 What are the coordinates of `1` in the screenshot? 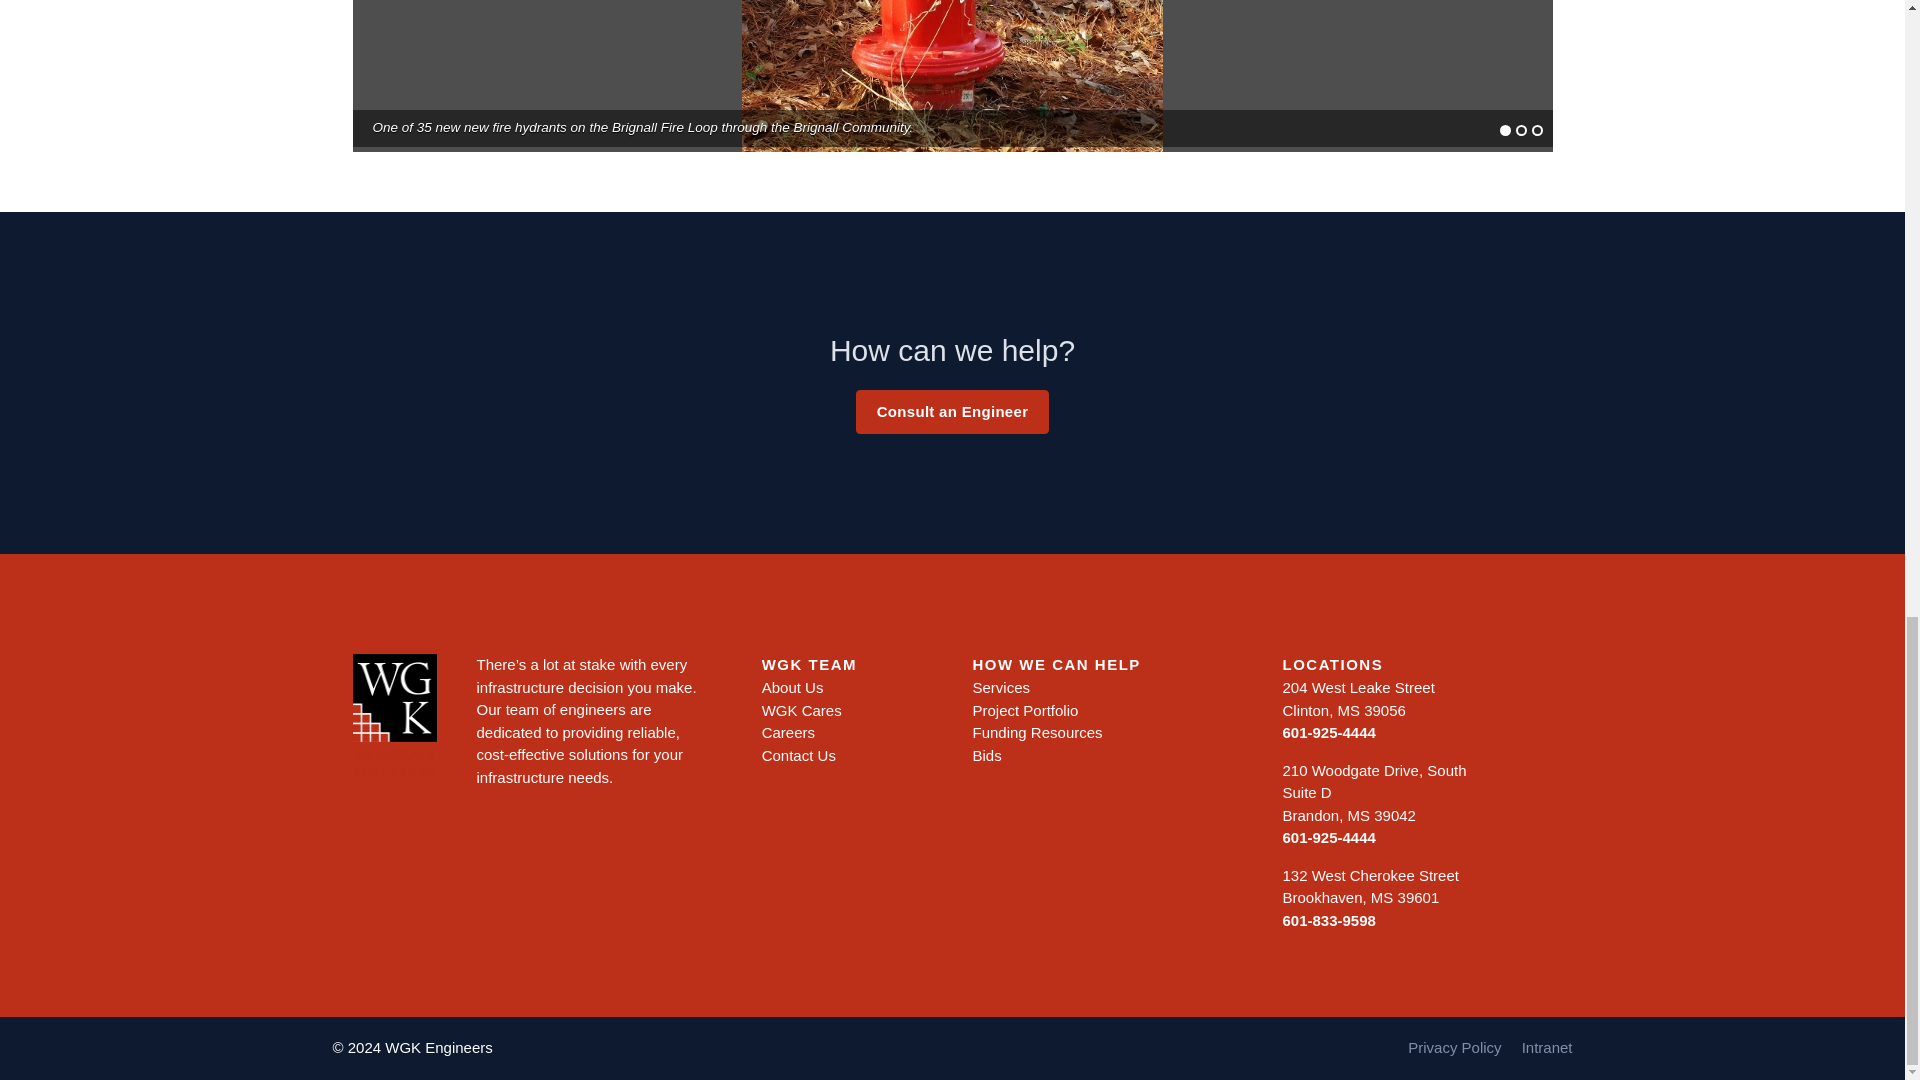 It's located at (1505, 130).